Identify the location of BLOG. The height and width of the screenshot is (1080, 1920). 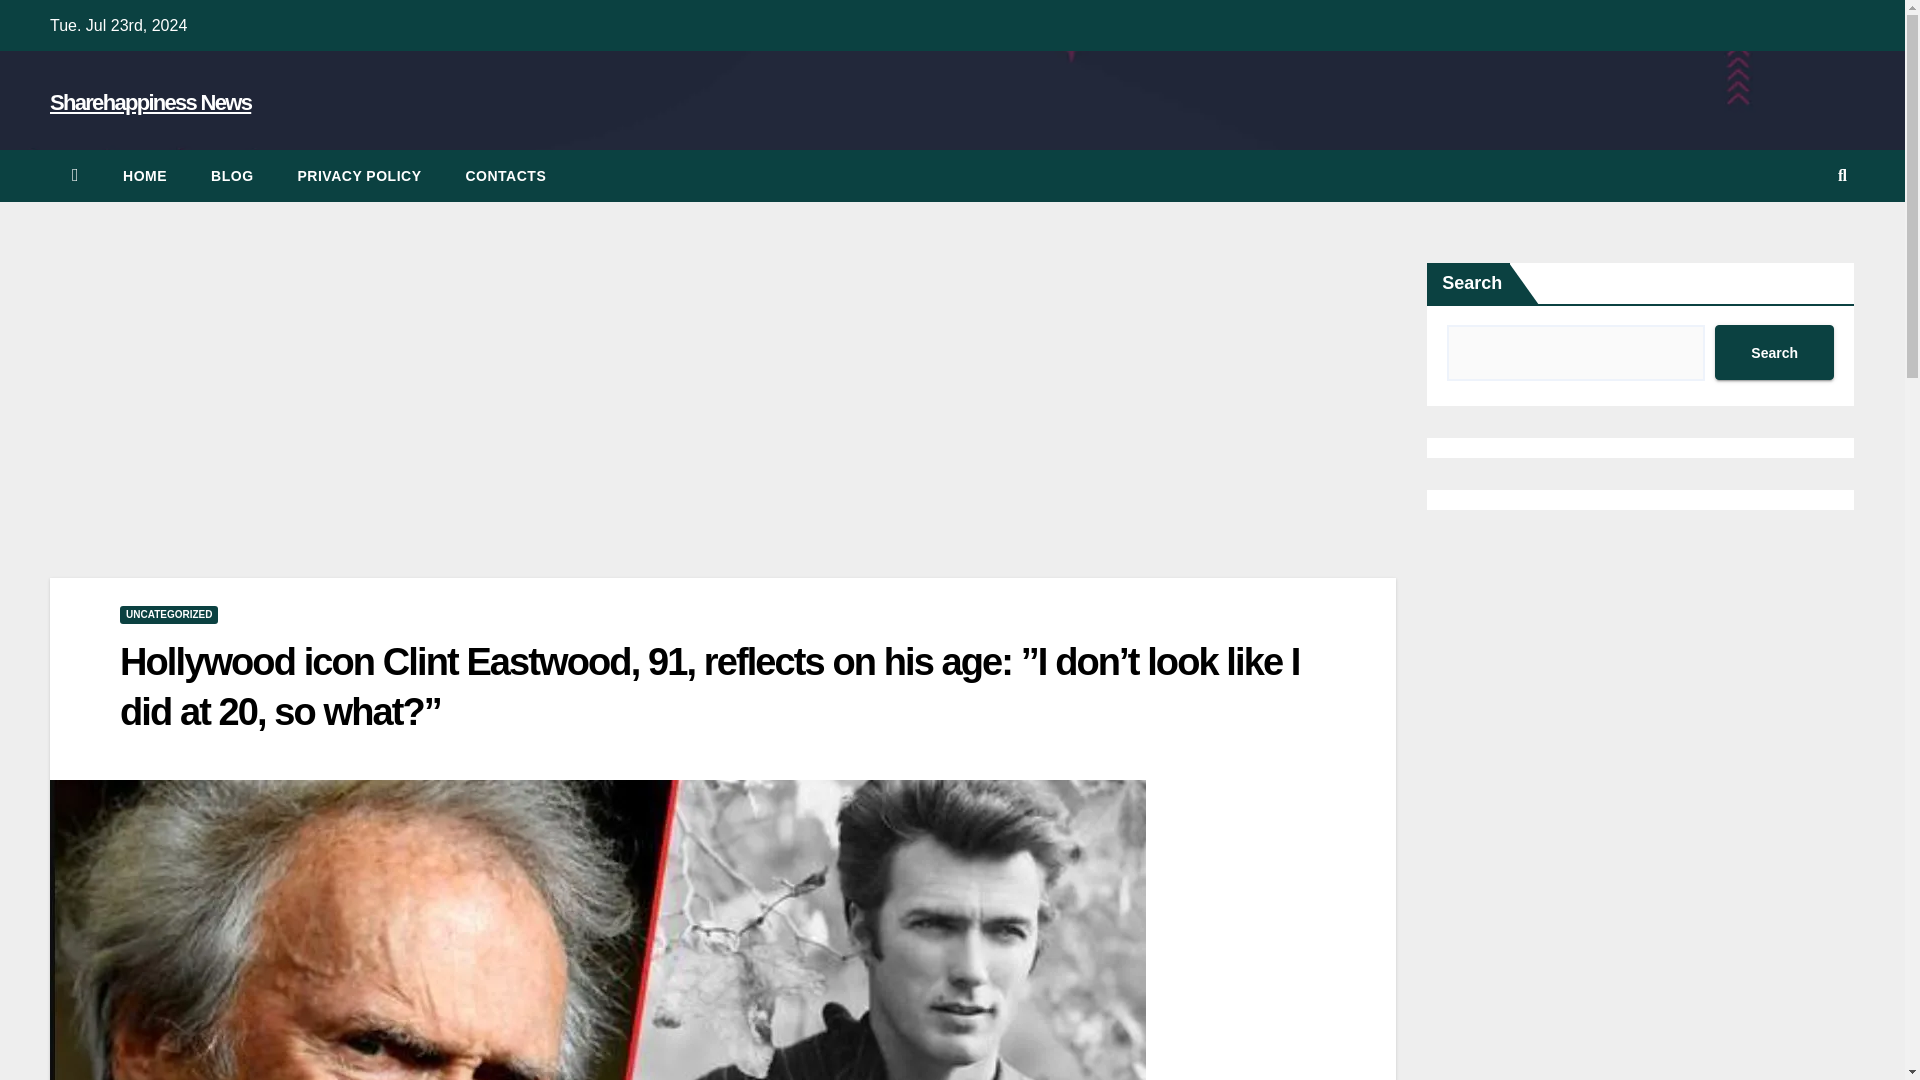
(231, 176).